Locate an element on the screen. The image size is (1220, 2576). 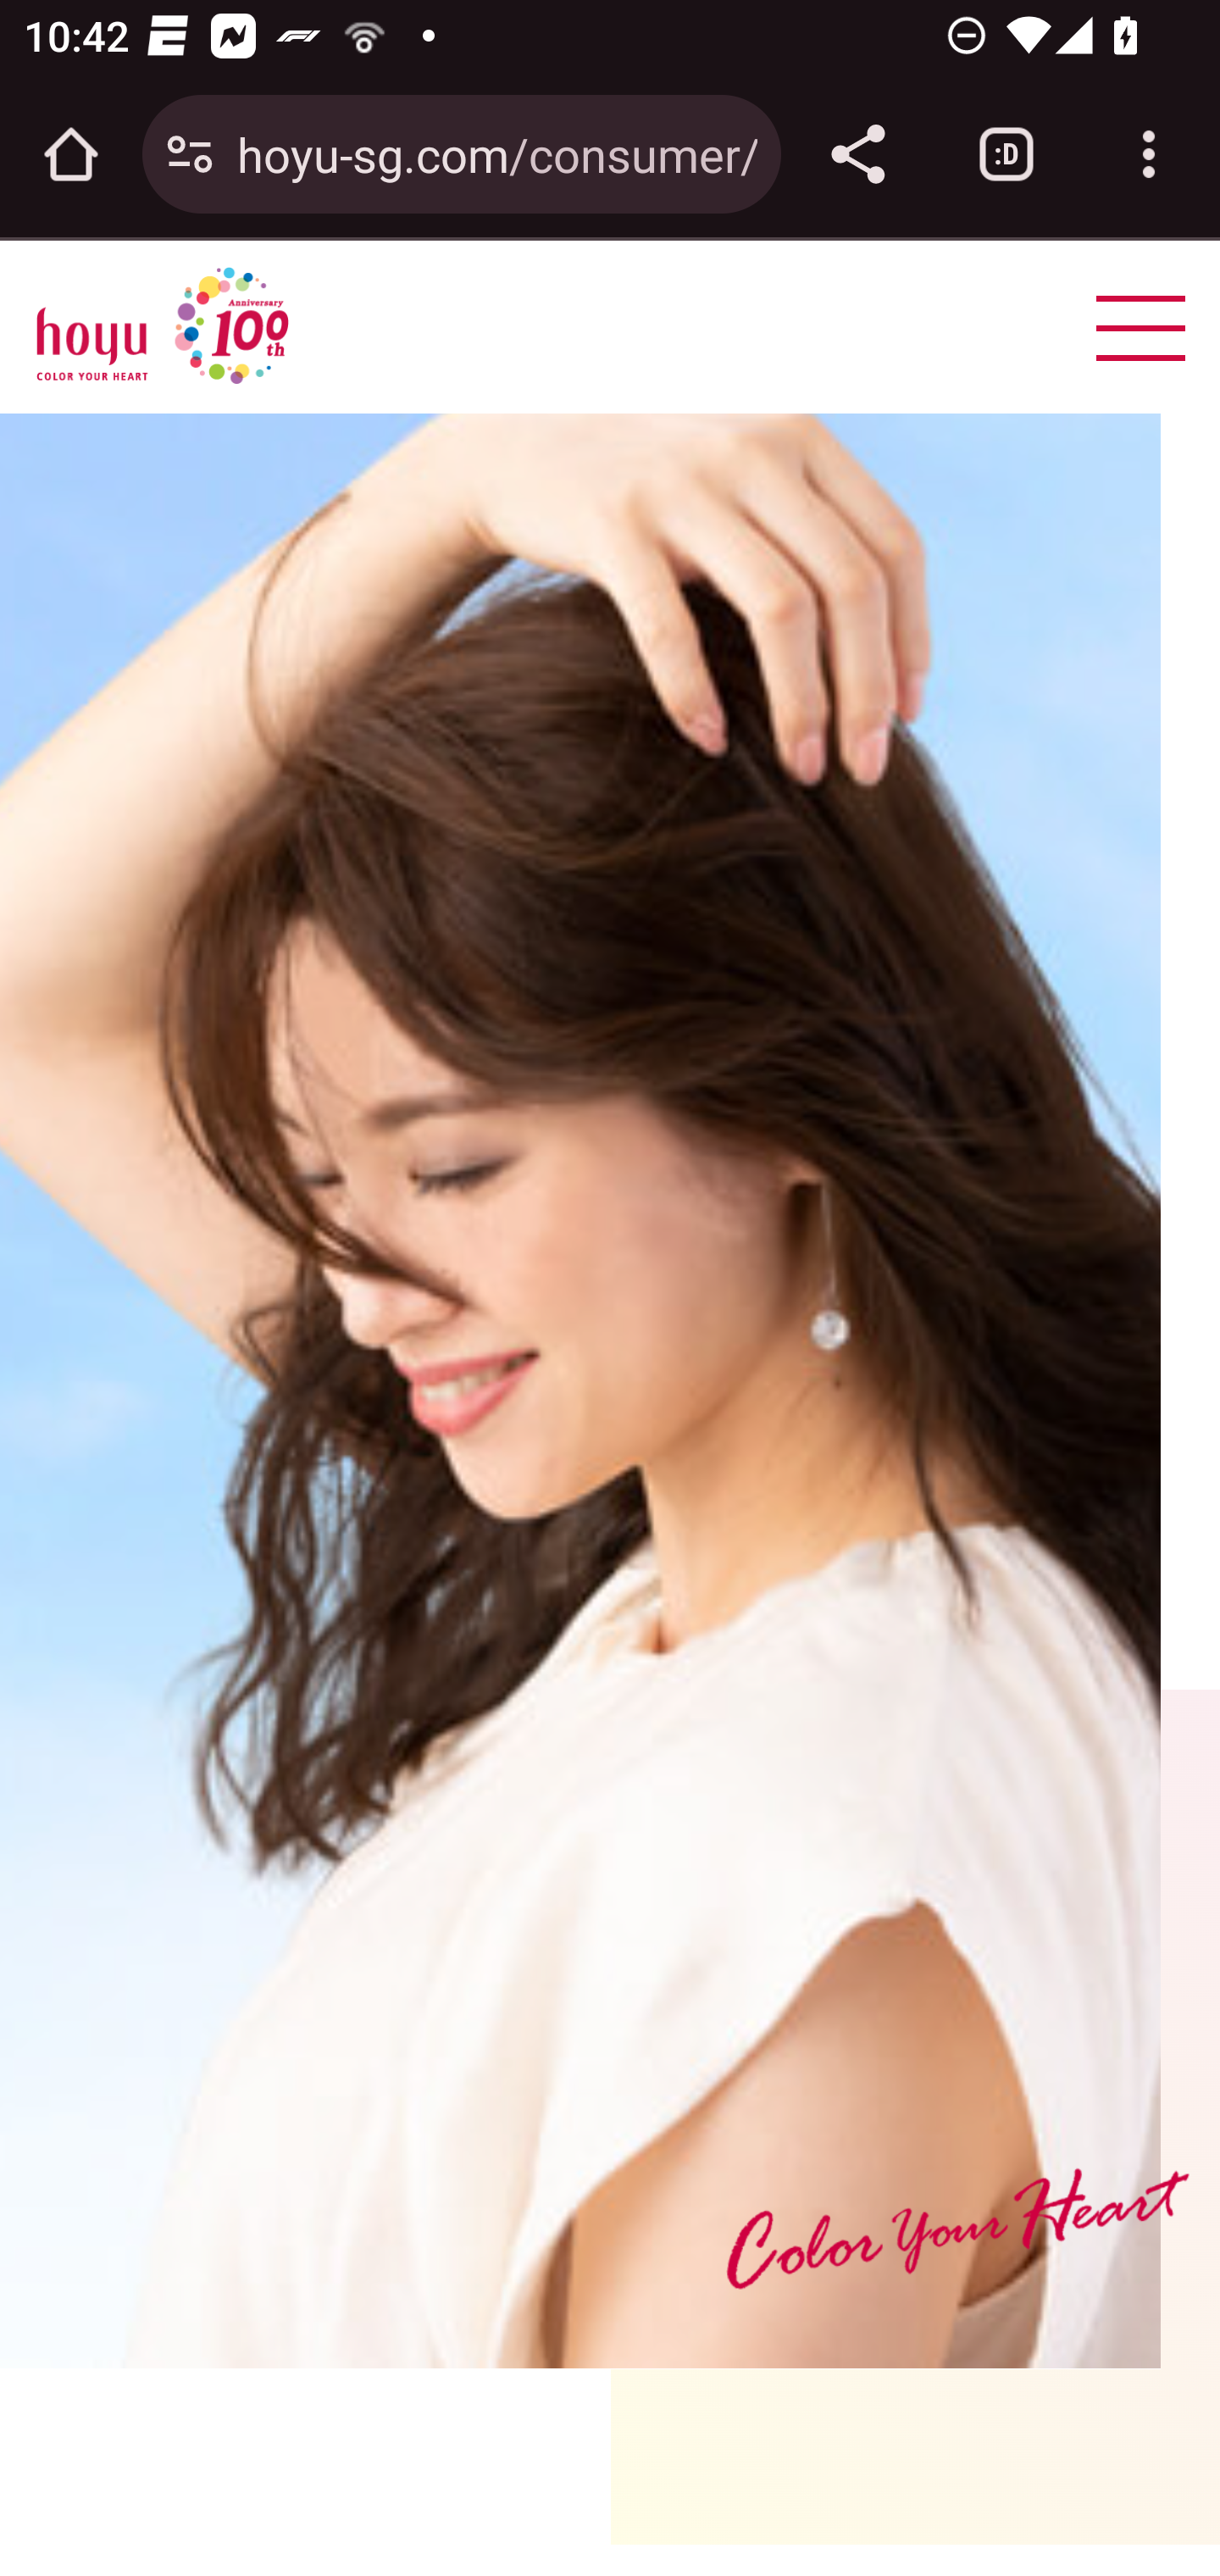
Share is located at coordinates (857, 154).